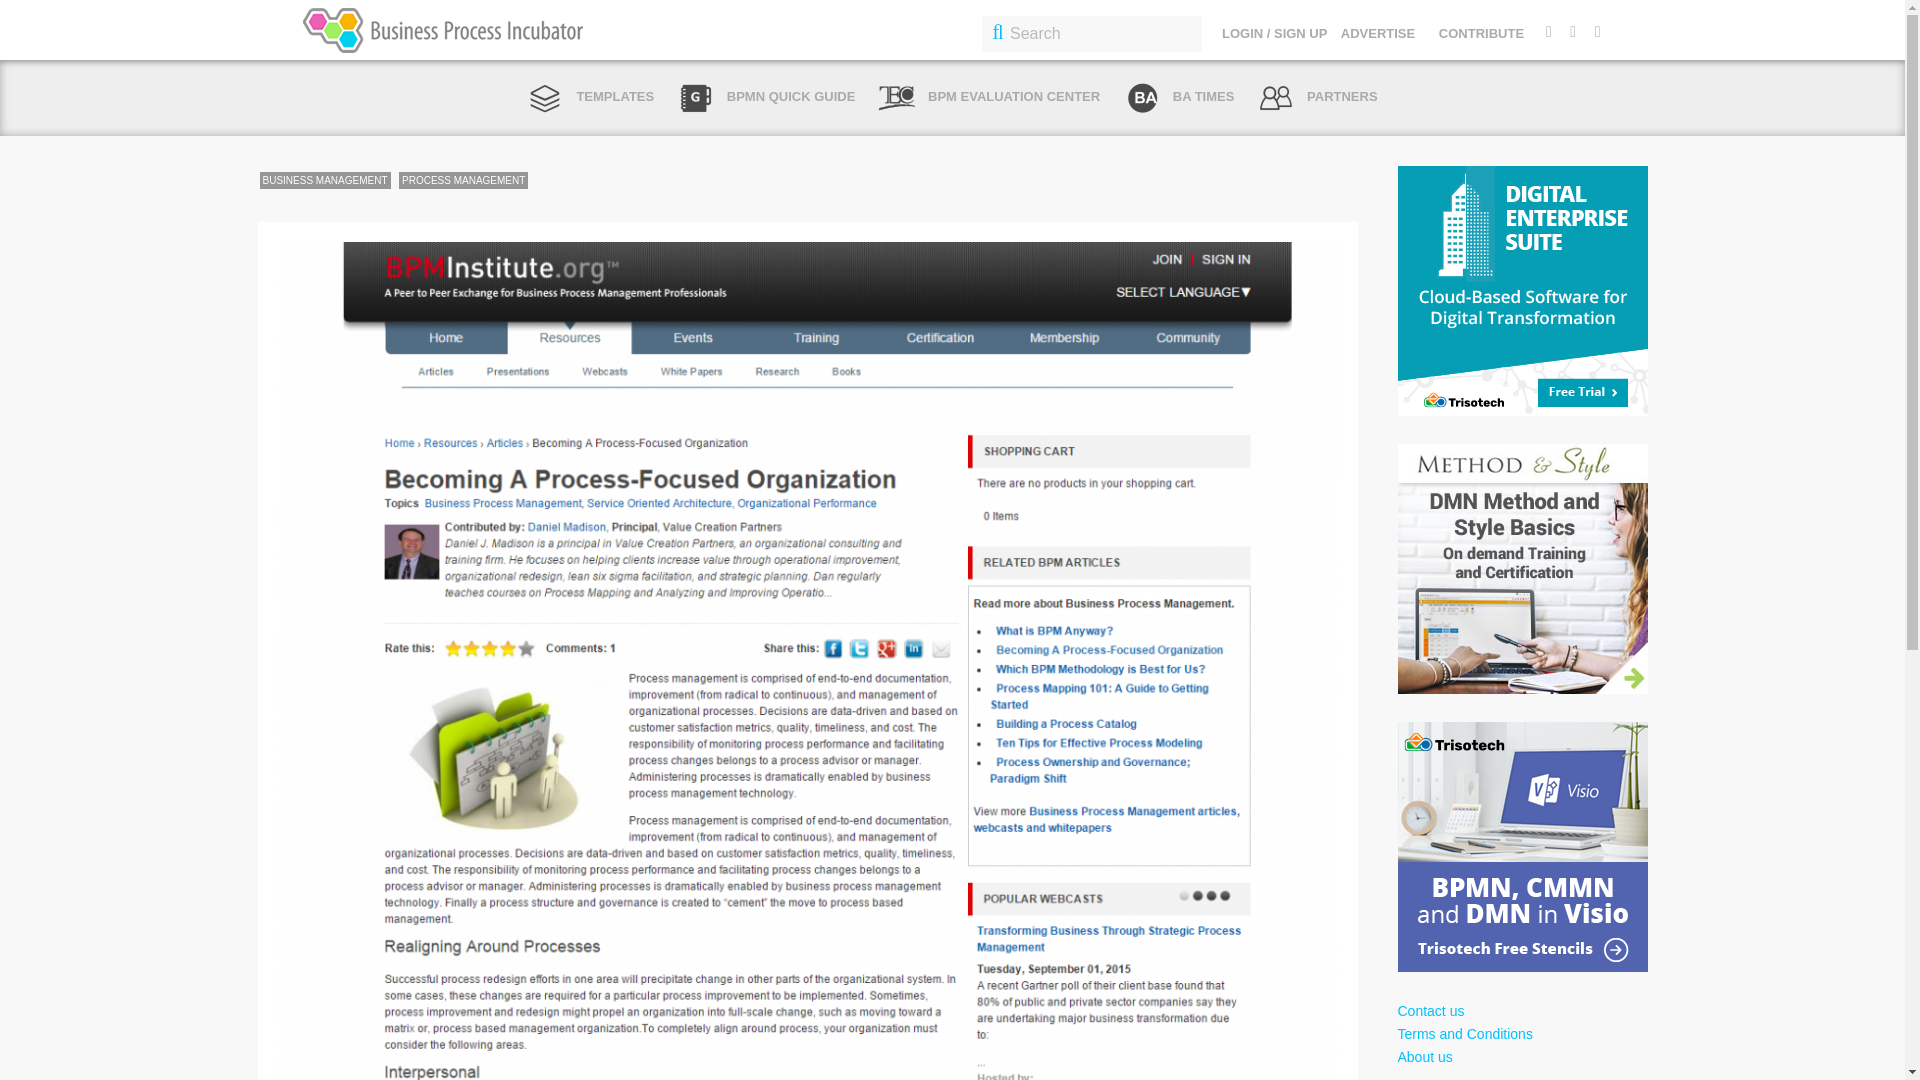 Image resolution: width=1920 pixels, height=1080 pixels. What do you see at coordinates (1318, 96) in the screenshot?
I see `PARTNERS` at bounding box center [1318, 96].